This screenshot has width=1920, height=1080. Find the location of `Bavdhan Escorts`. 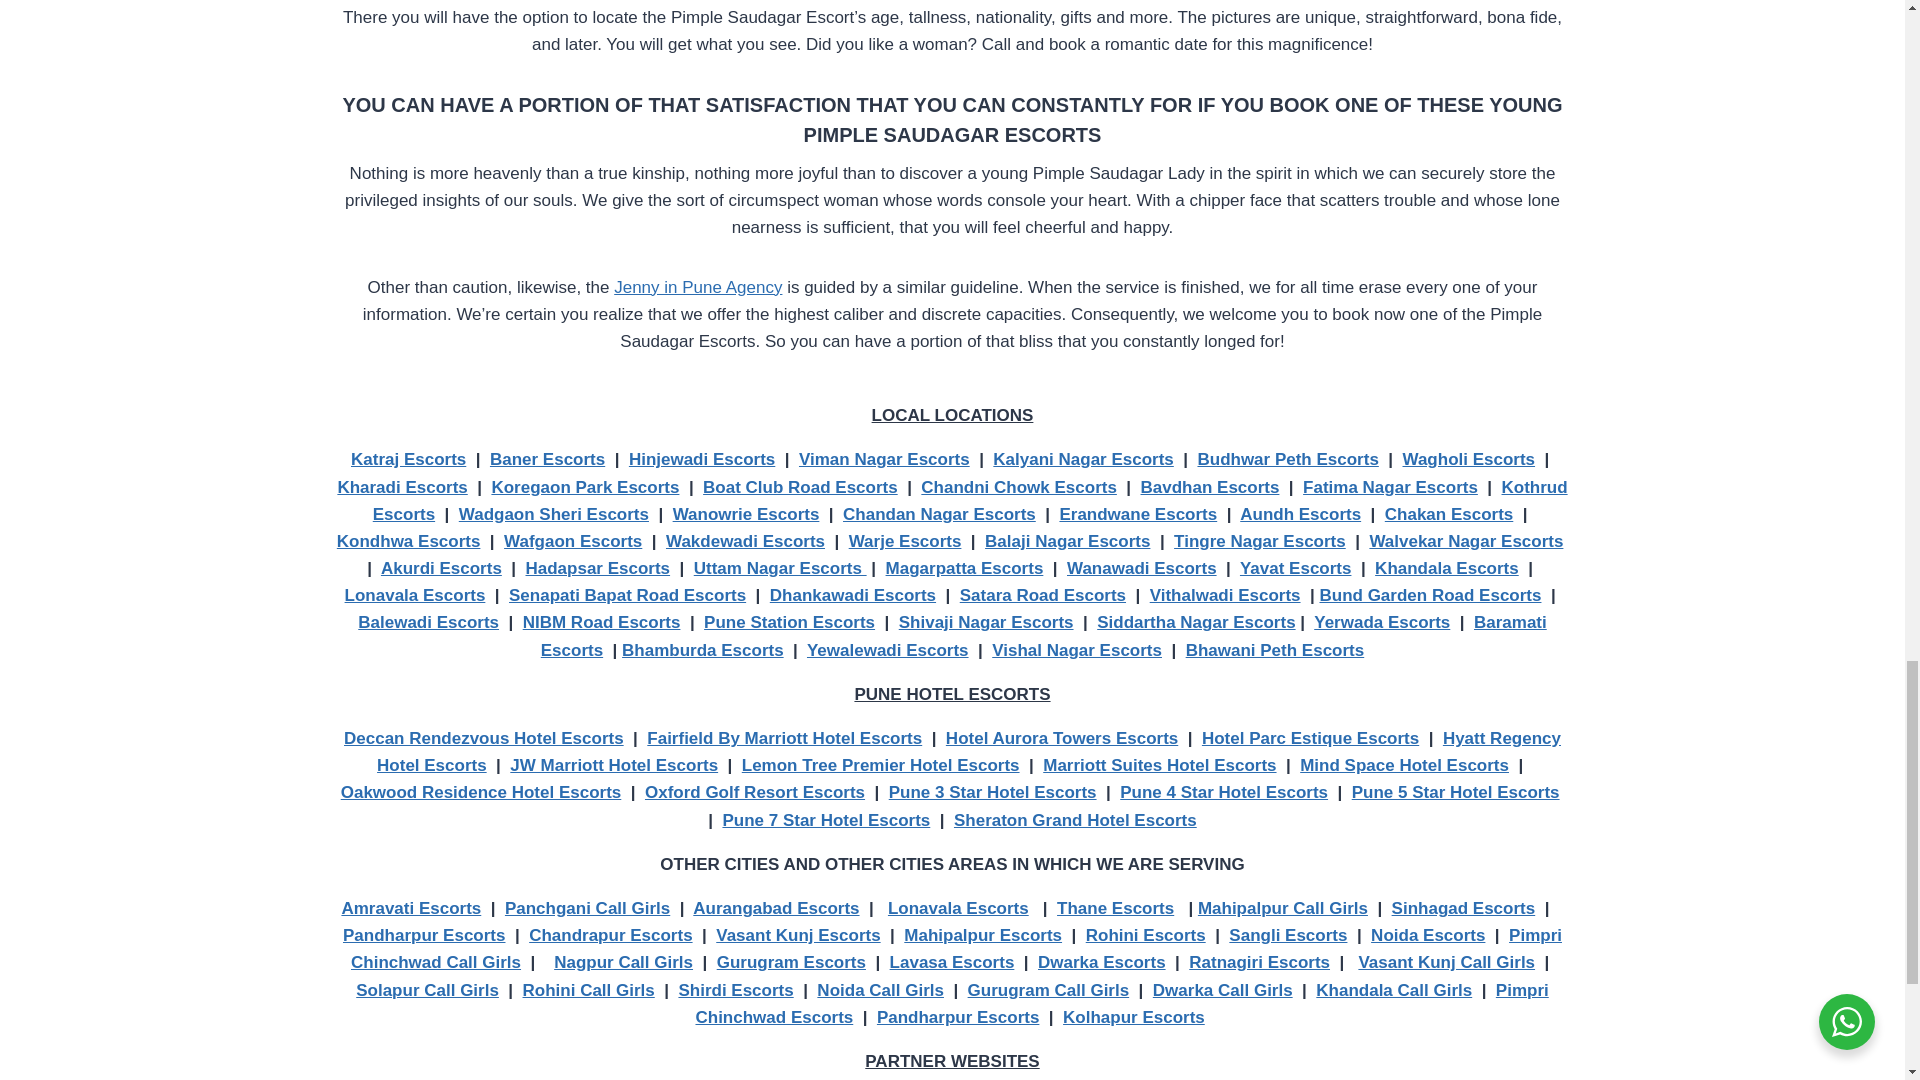

Bavdhan Escorts is located at coordinates (1210, 487).